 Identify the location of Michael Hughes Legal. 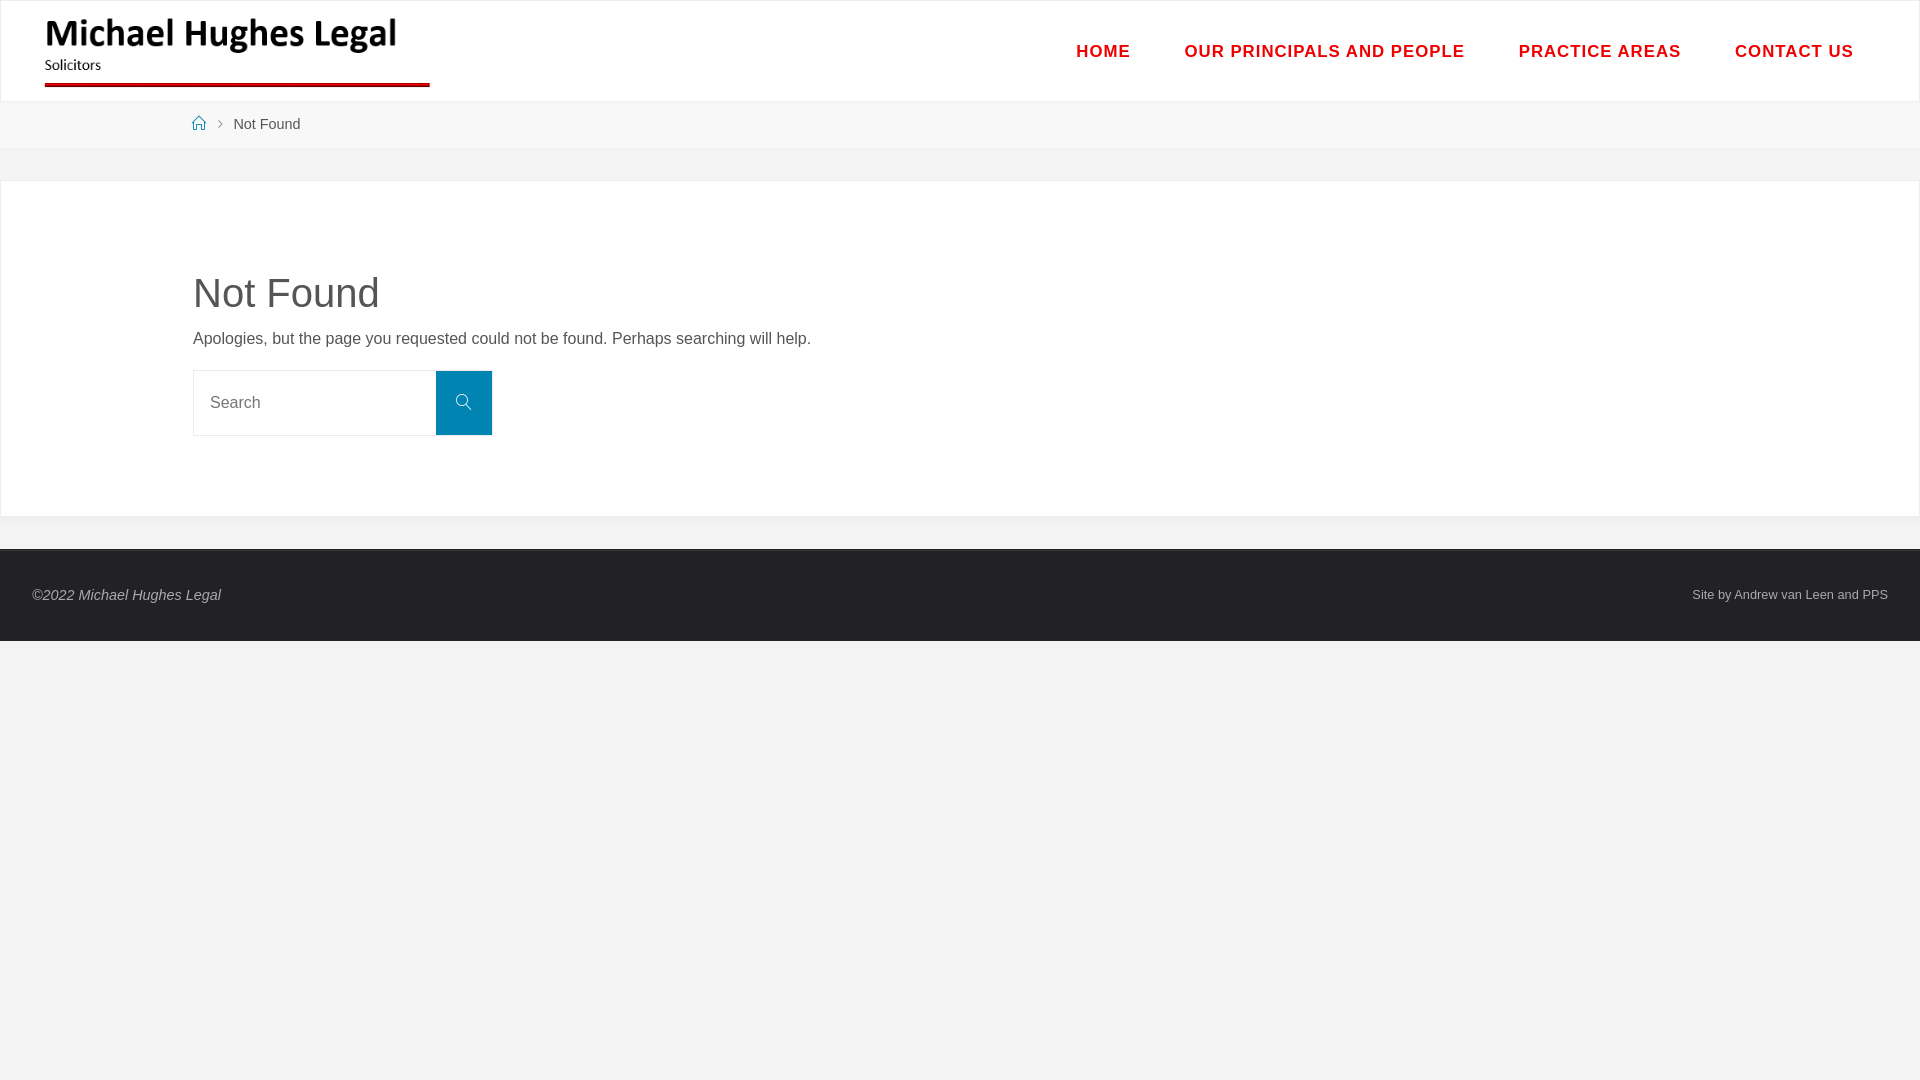
(238, 50).